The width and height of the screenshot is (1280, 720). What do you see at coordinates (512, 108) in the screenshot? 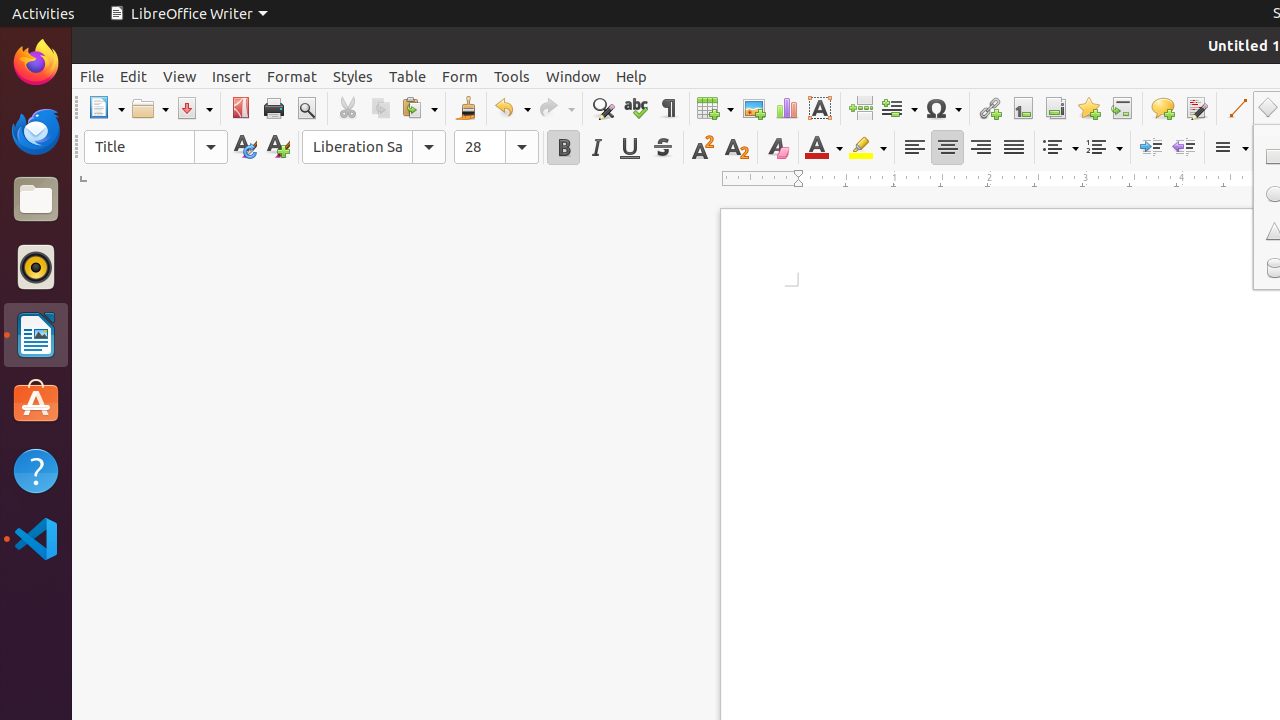
I see `Undo` at bounding box center [512, 108].